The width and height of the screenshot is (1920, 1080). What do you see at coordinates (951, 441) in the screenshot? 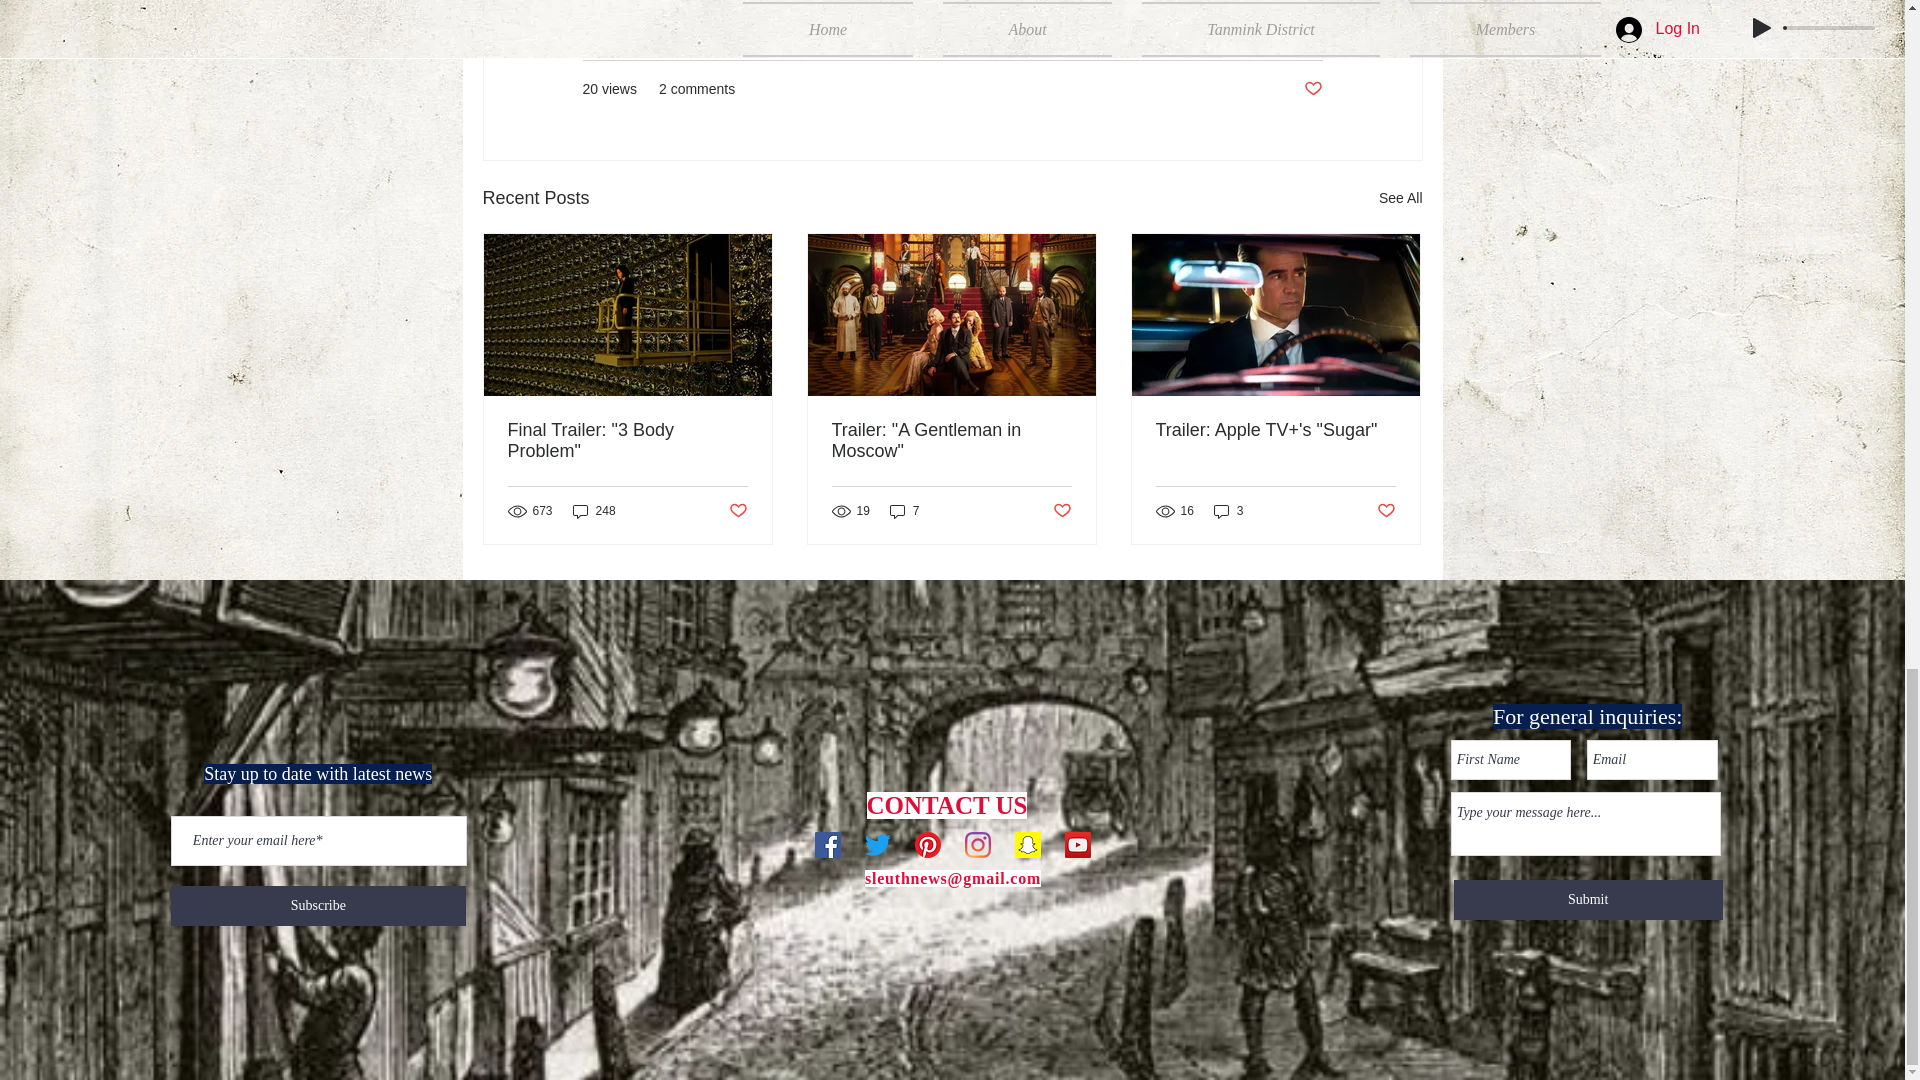
I see `Trailer: "A Gentleman in Moscow"` at bounding box center [951, 441].